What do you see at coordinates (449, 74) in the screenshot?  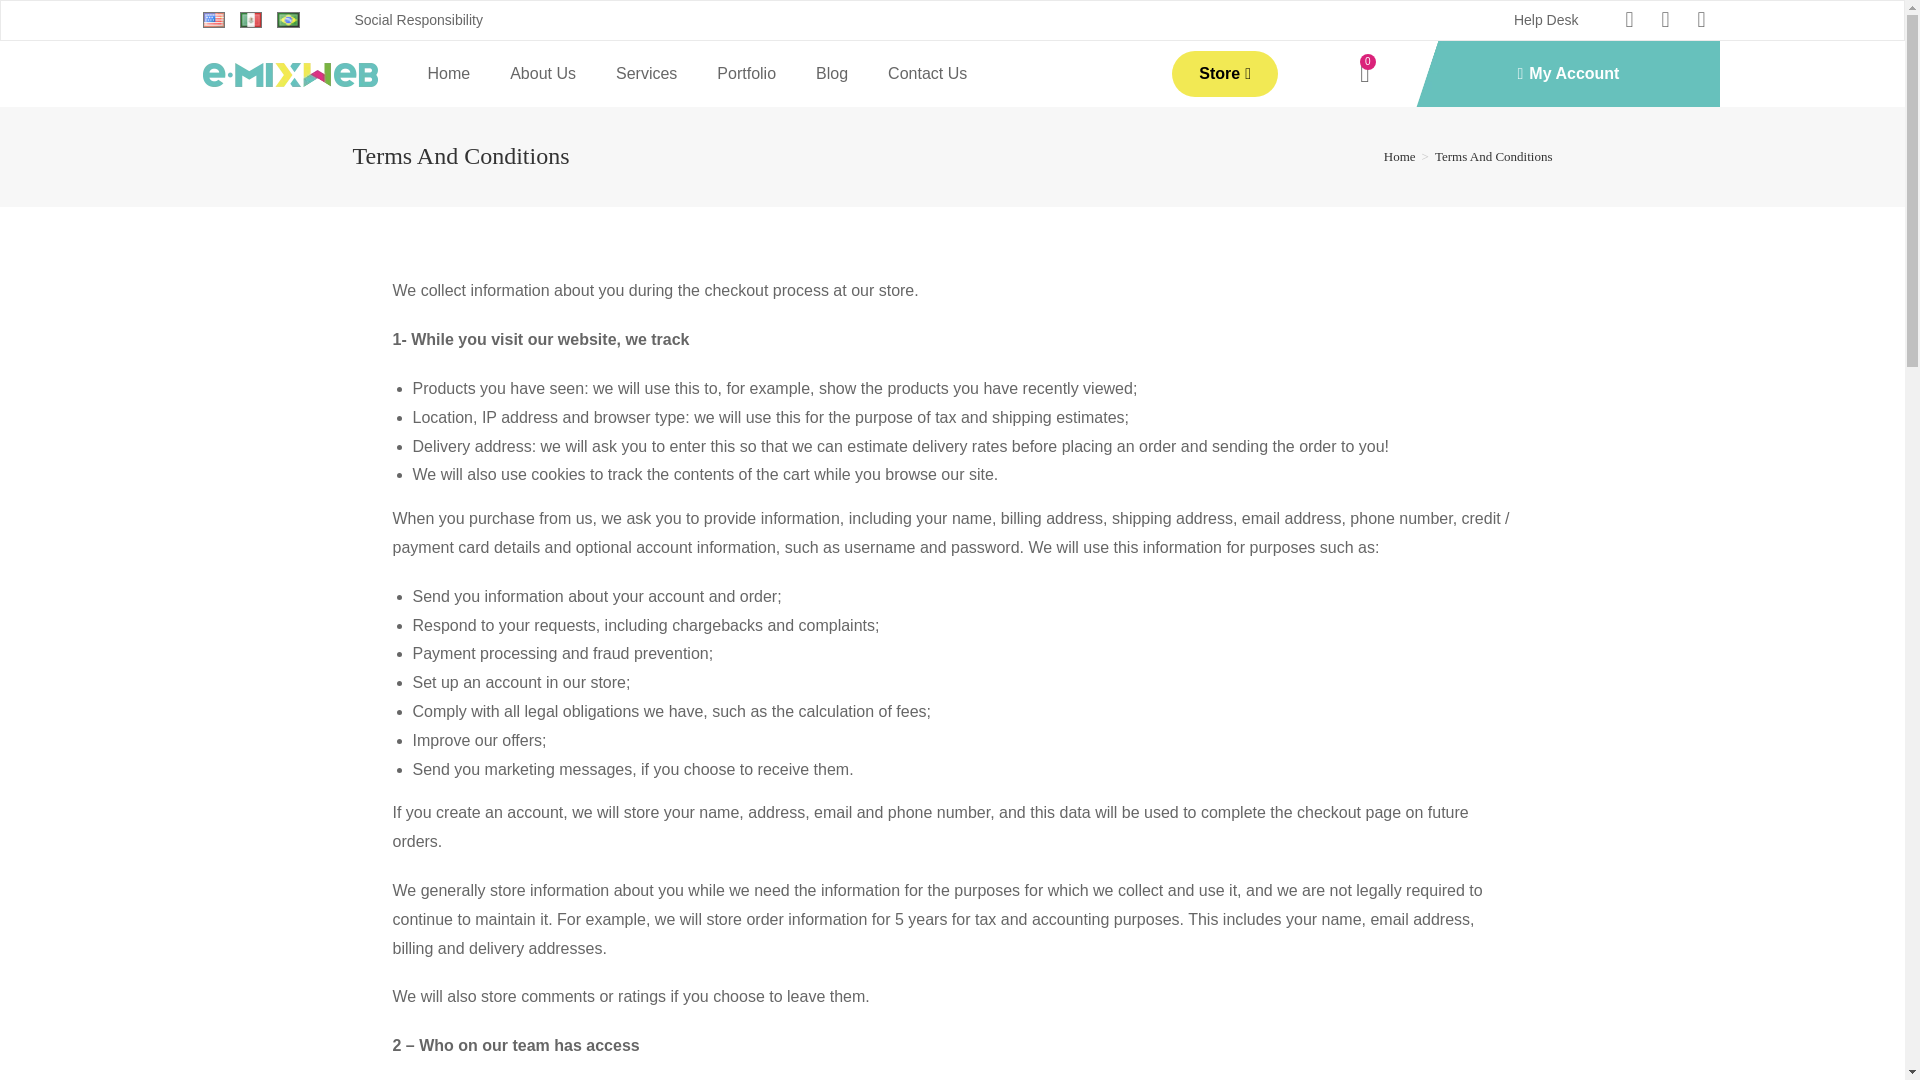 I see `Home` at bounding box center [449, 74].